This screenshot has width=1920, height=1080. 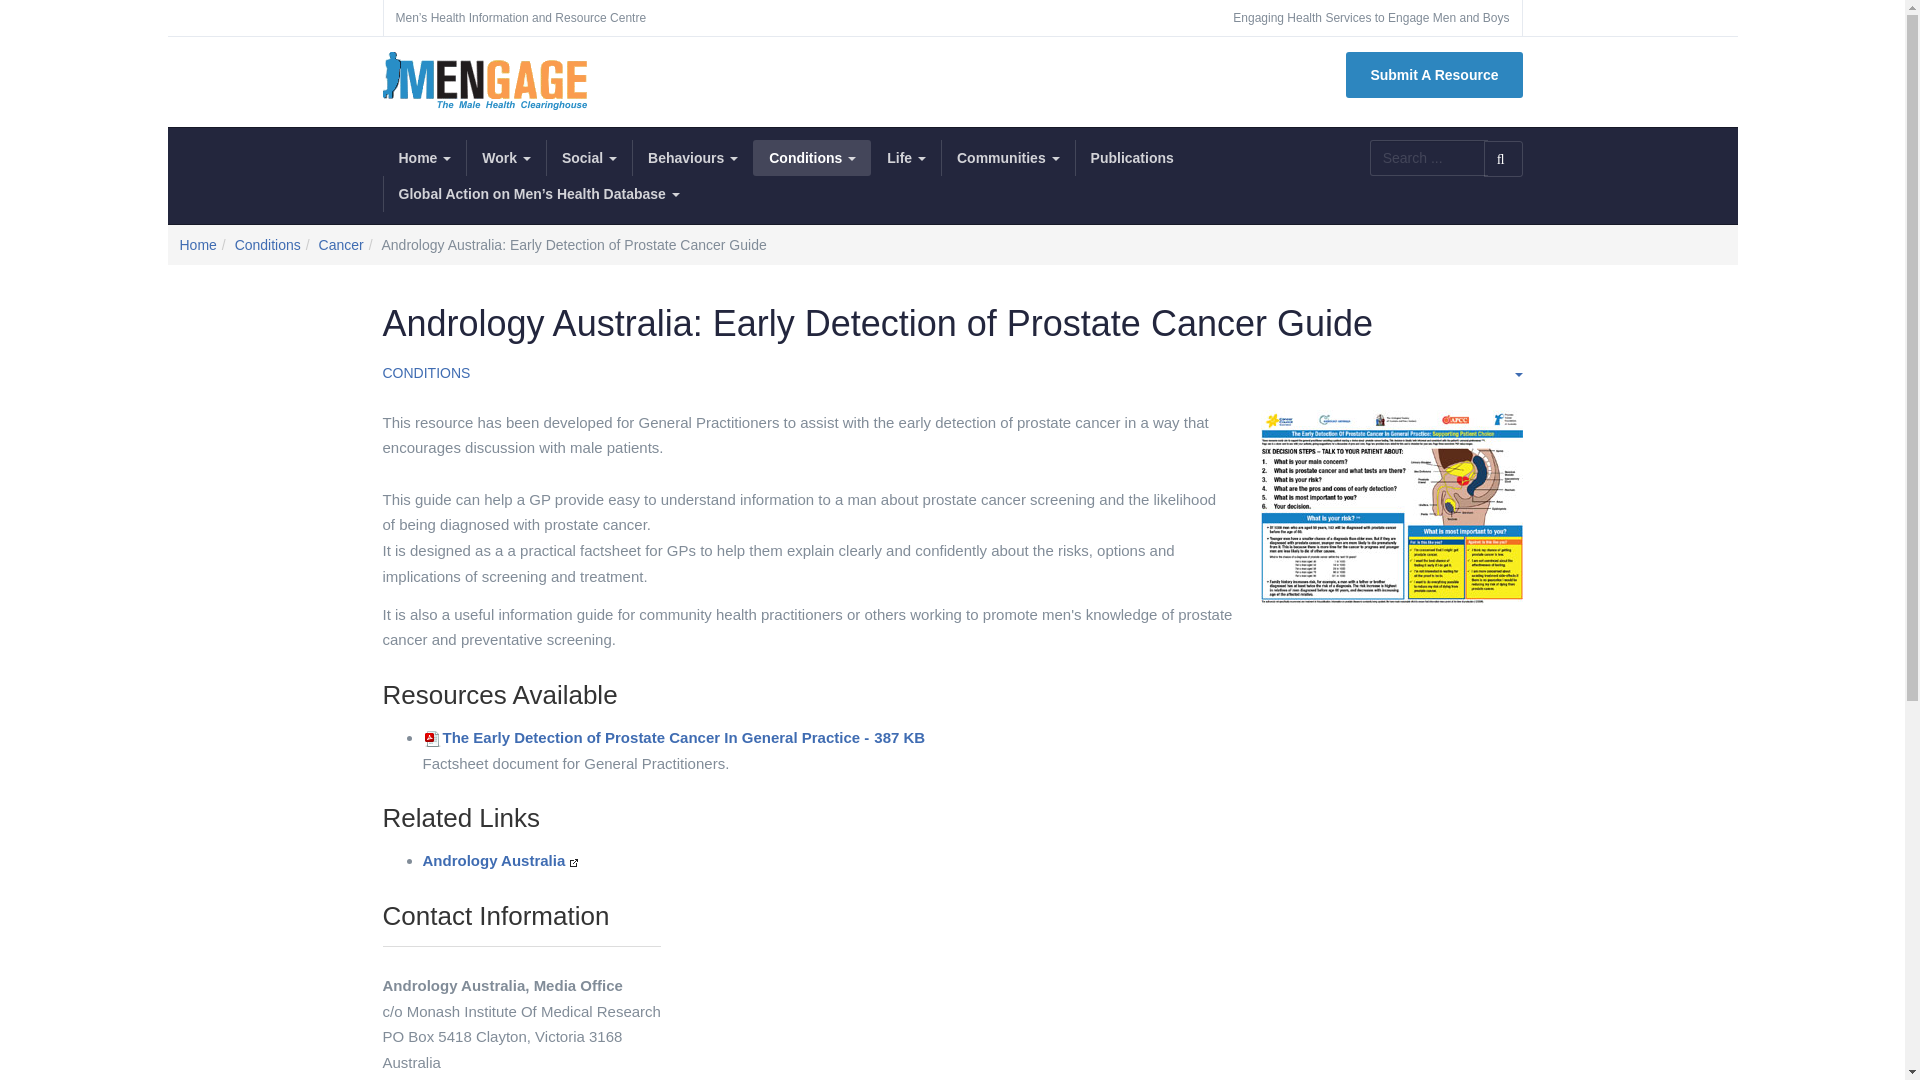 I want to click on Social, so click(x=589, y=158).